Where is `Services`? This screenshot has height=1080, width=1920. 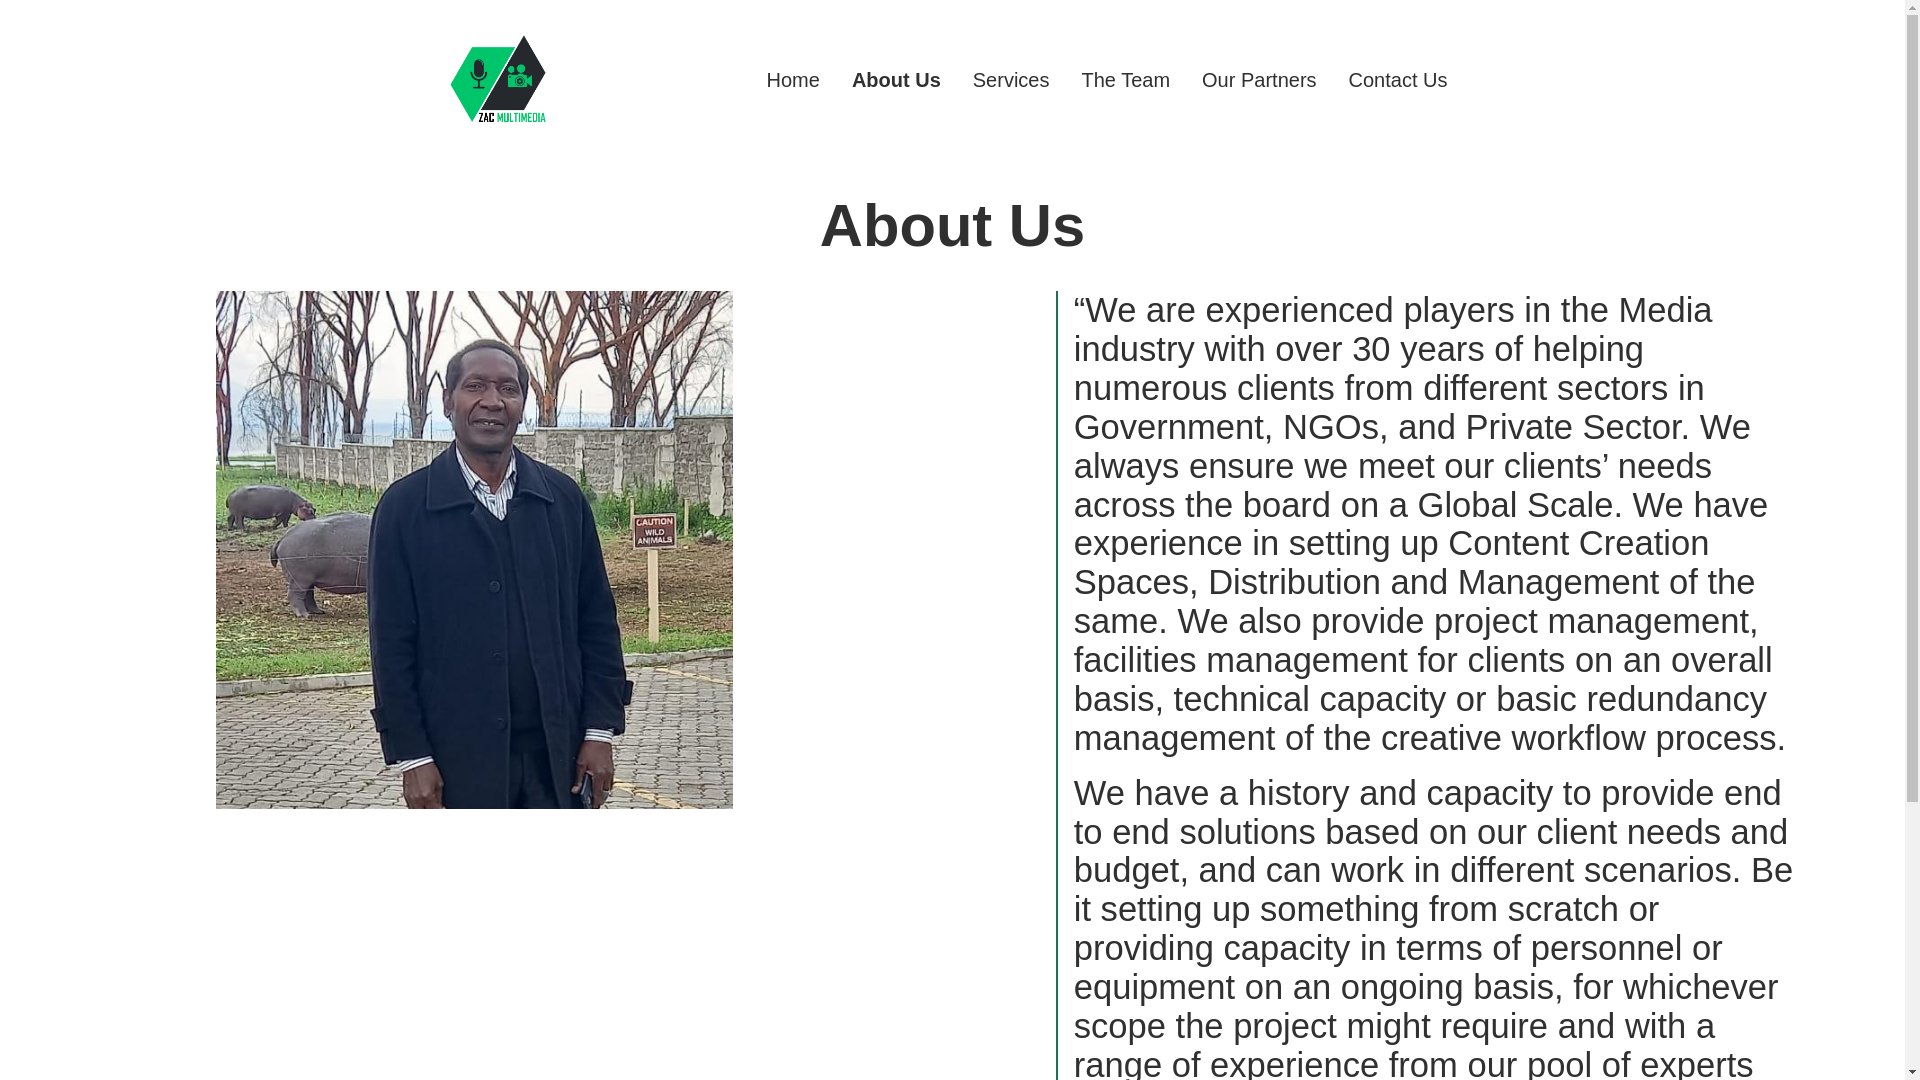 Services is located at coordinates (1012, 80).